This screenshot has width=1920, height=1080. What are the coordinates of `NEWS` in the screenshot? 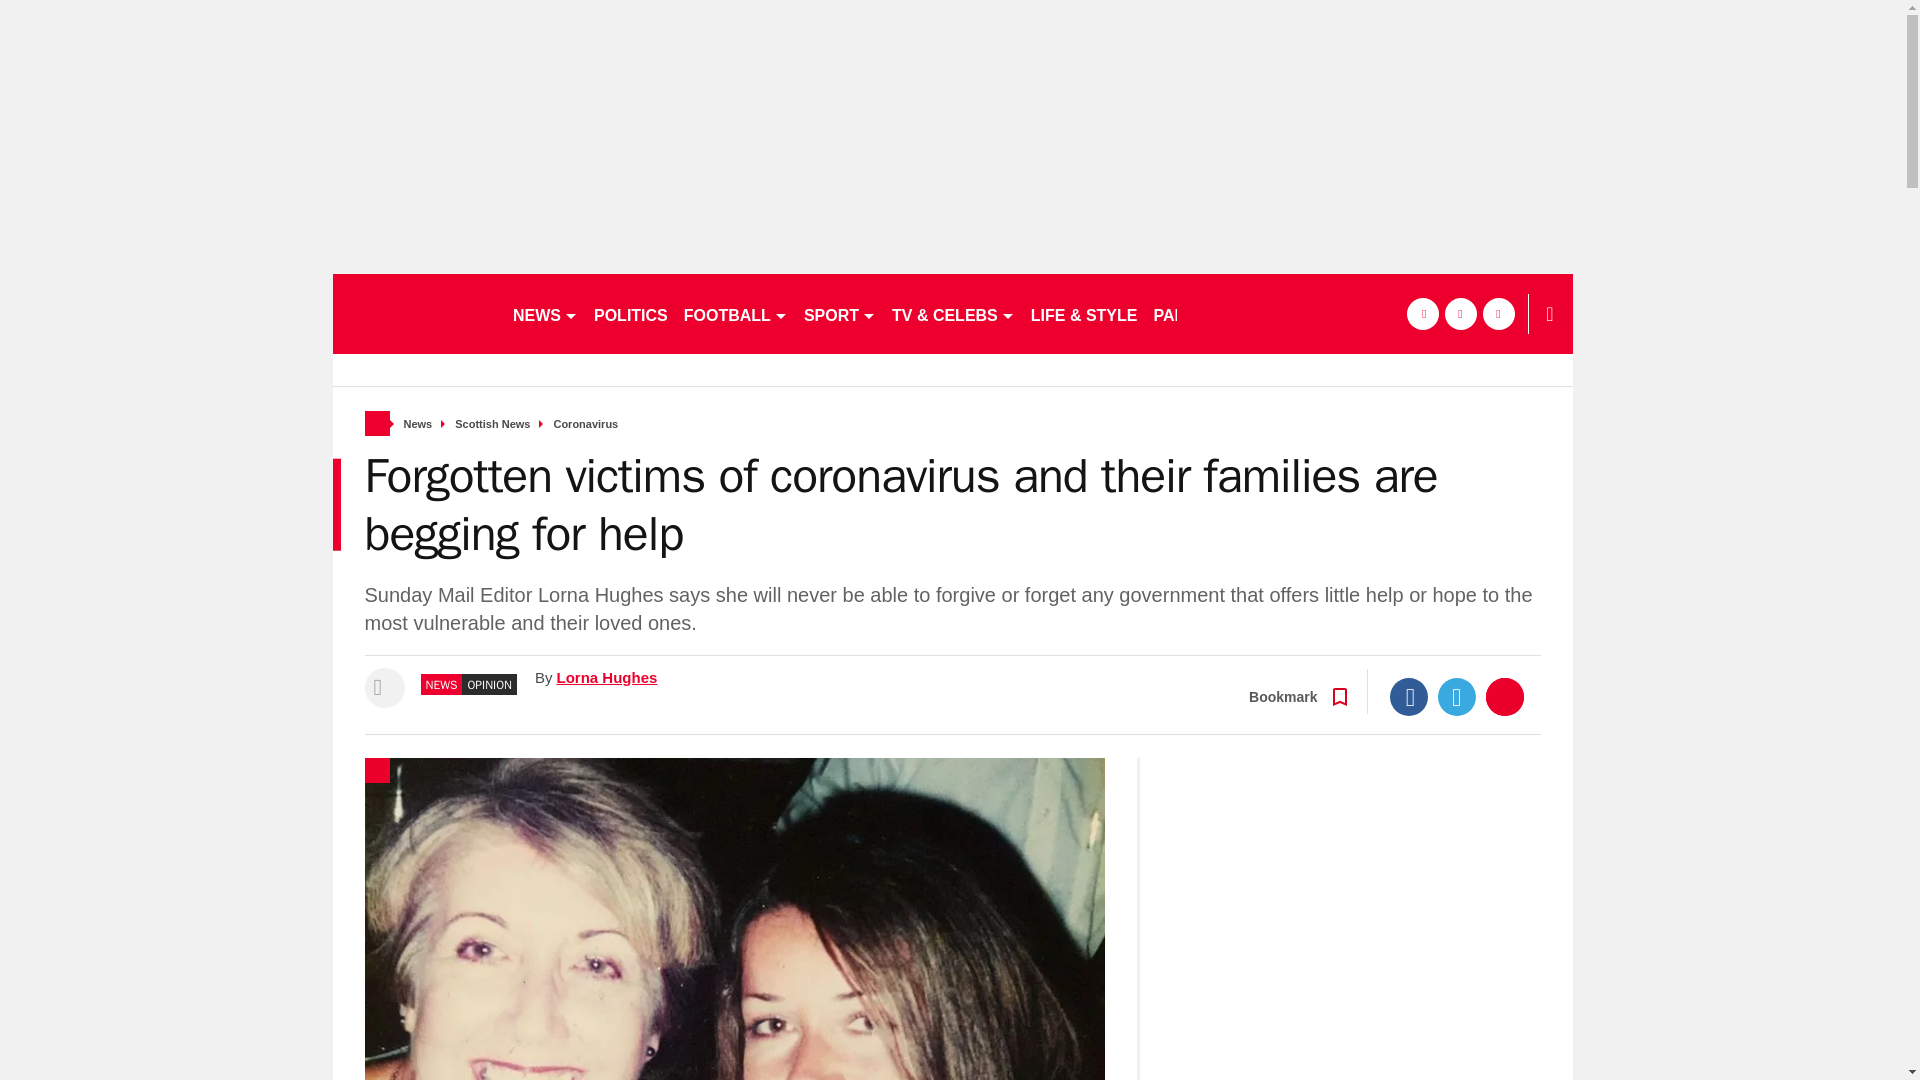 It's located at (544, 314).